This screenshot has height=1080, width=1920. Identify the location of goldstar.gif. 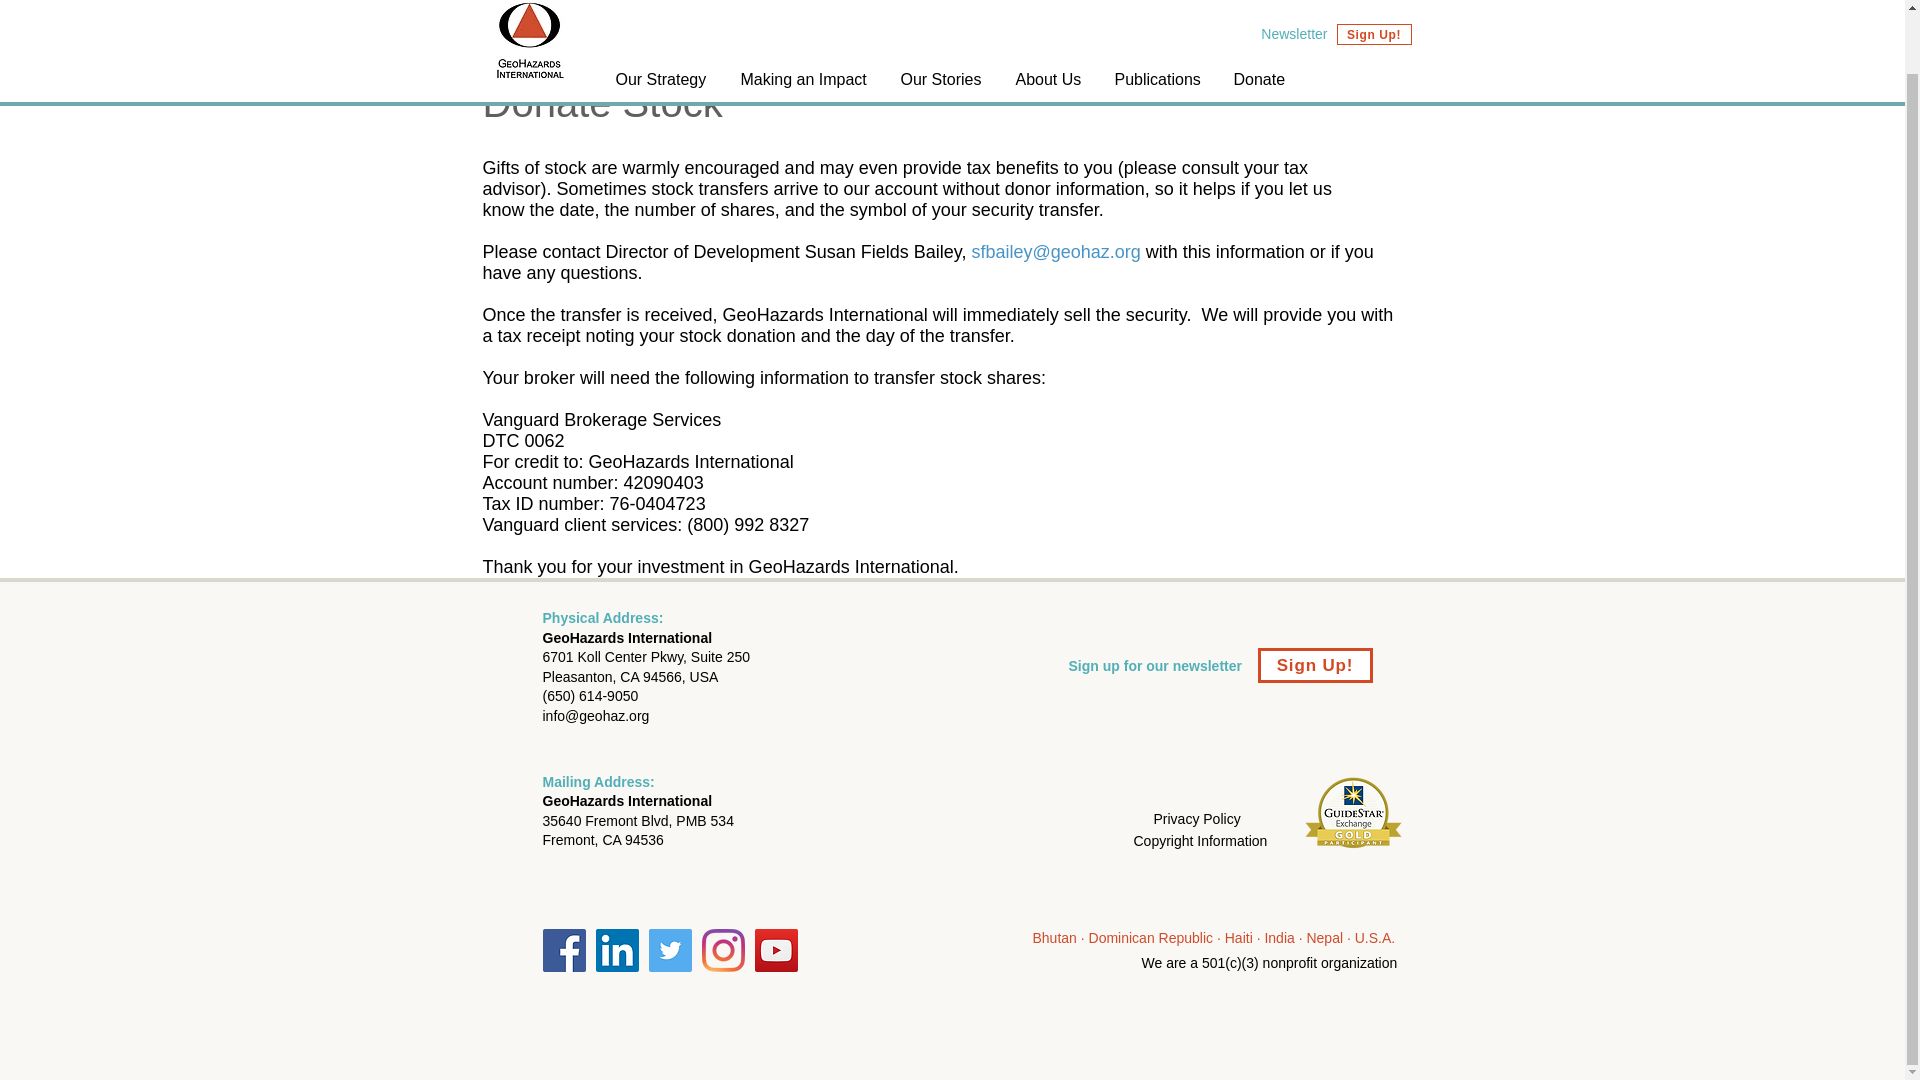
(1354, 813).